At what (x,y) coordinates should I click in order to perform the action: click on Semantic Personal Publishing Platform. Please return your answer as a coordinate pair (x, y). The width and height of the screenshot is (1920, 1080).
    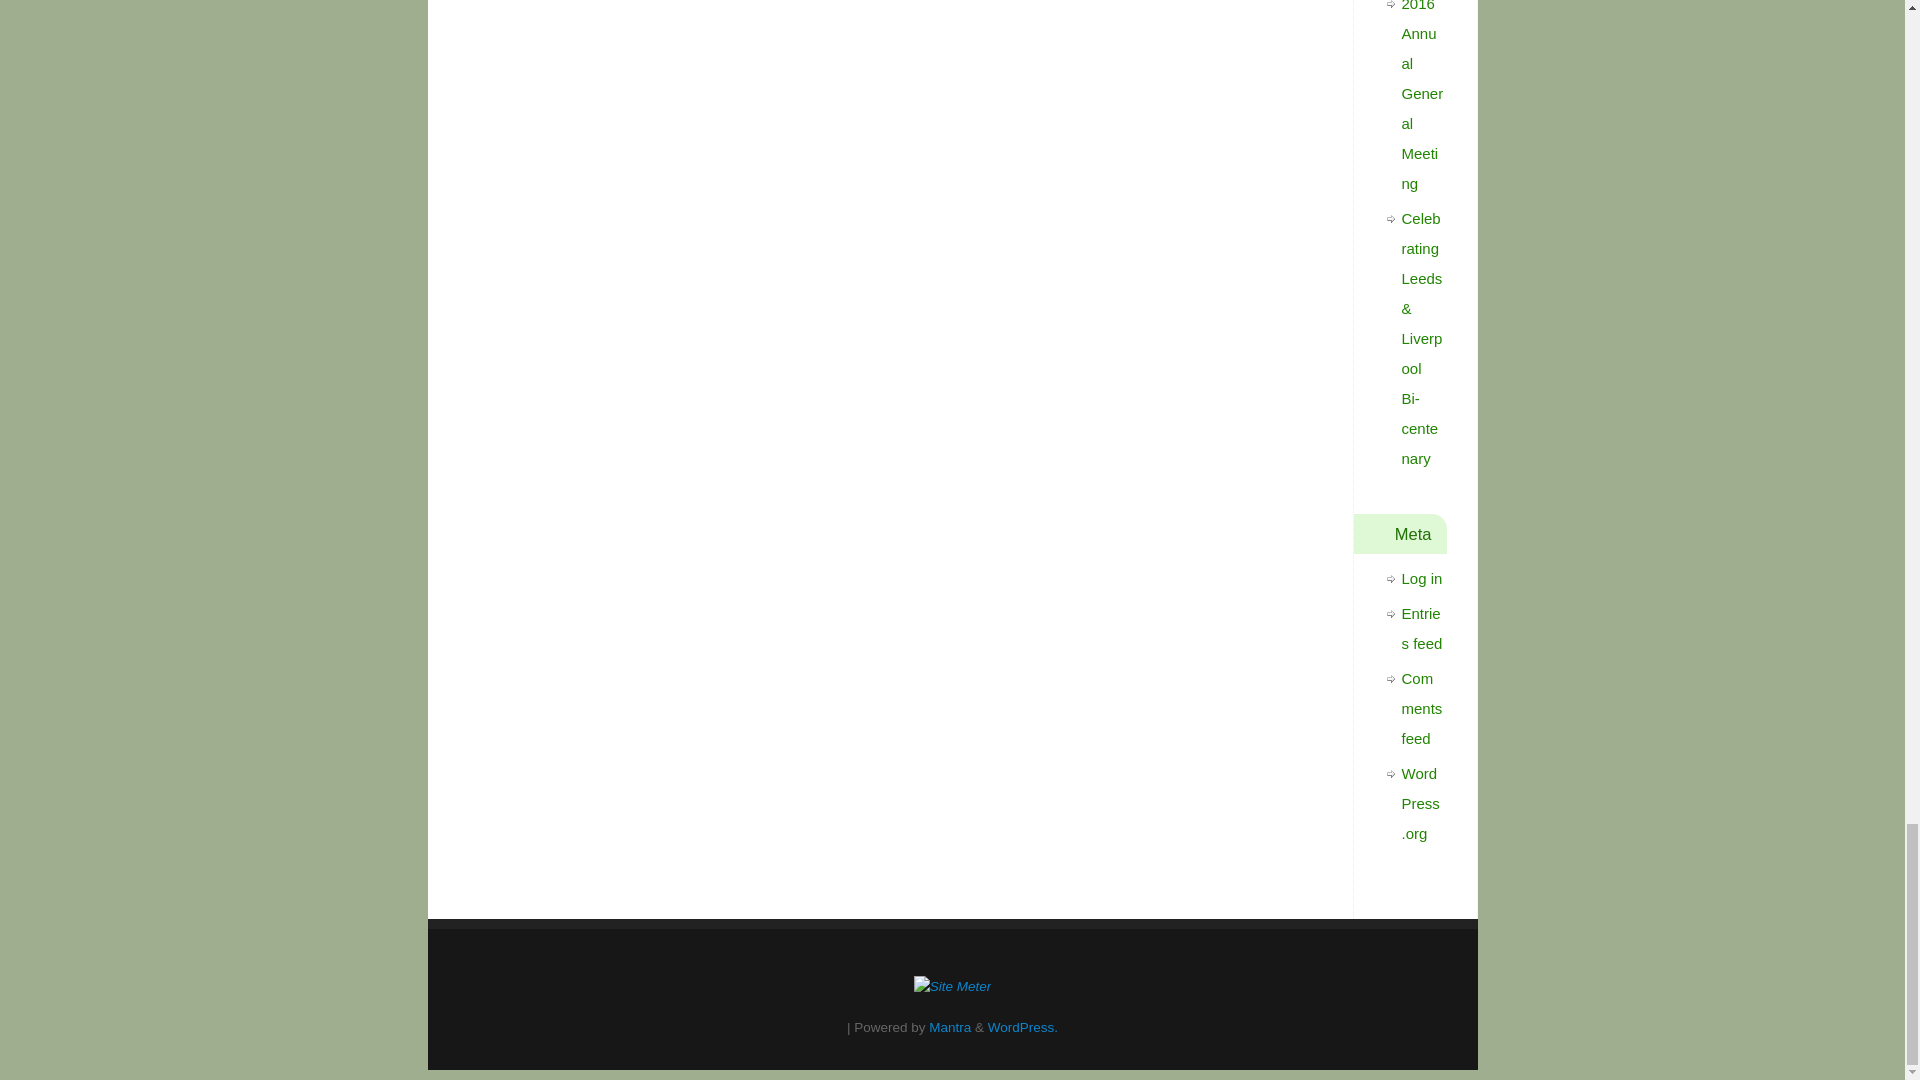
    Looking at the image, I should click on (1022, 1026).